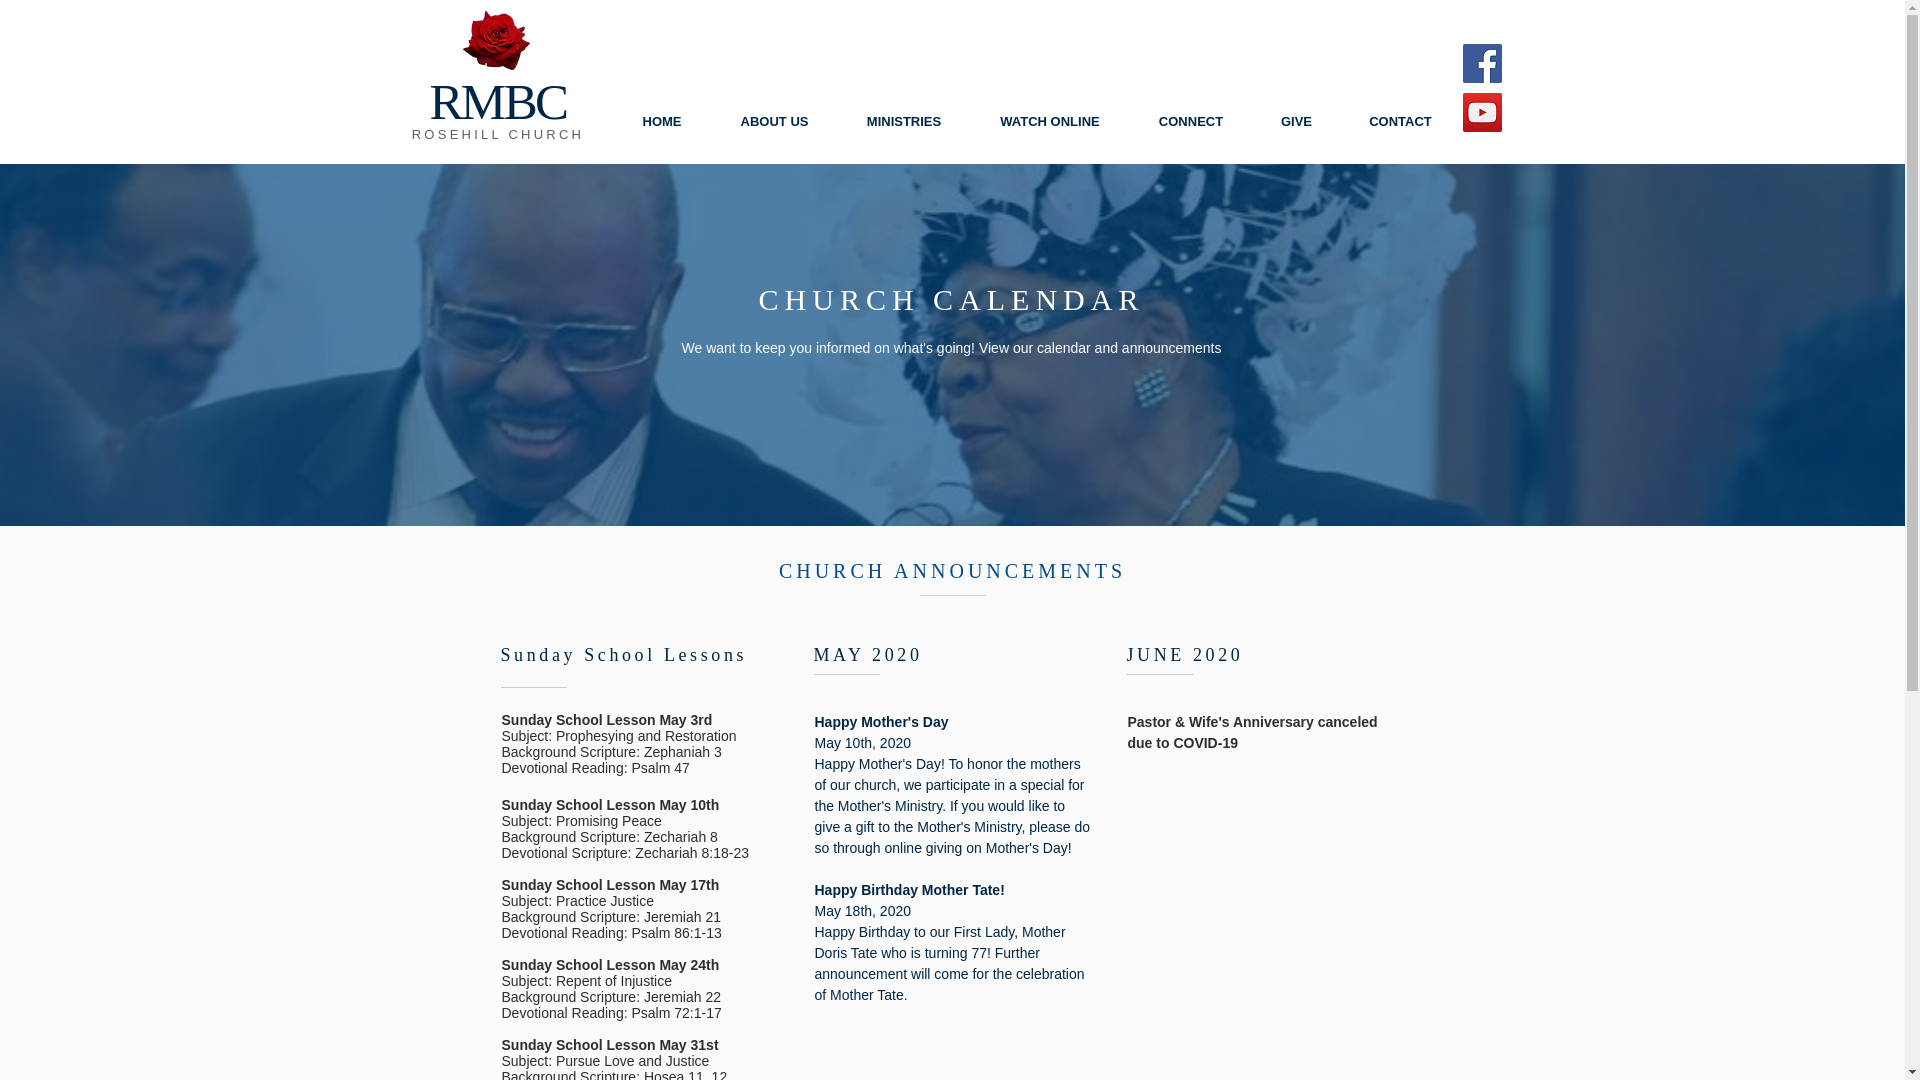 This screenshot has height=1080, width=1920. I want to click on CONTACT, so click(1400, 121).